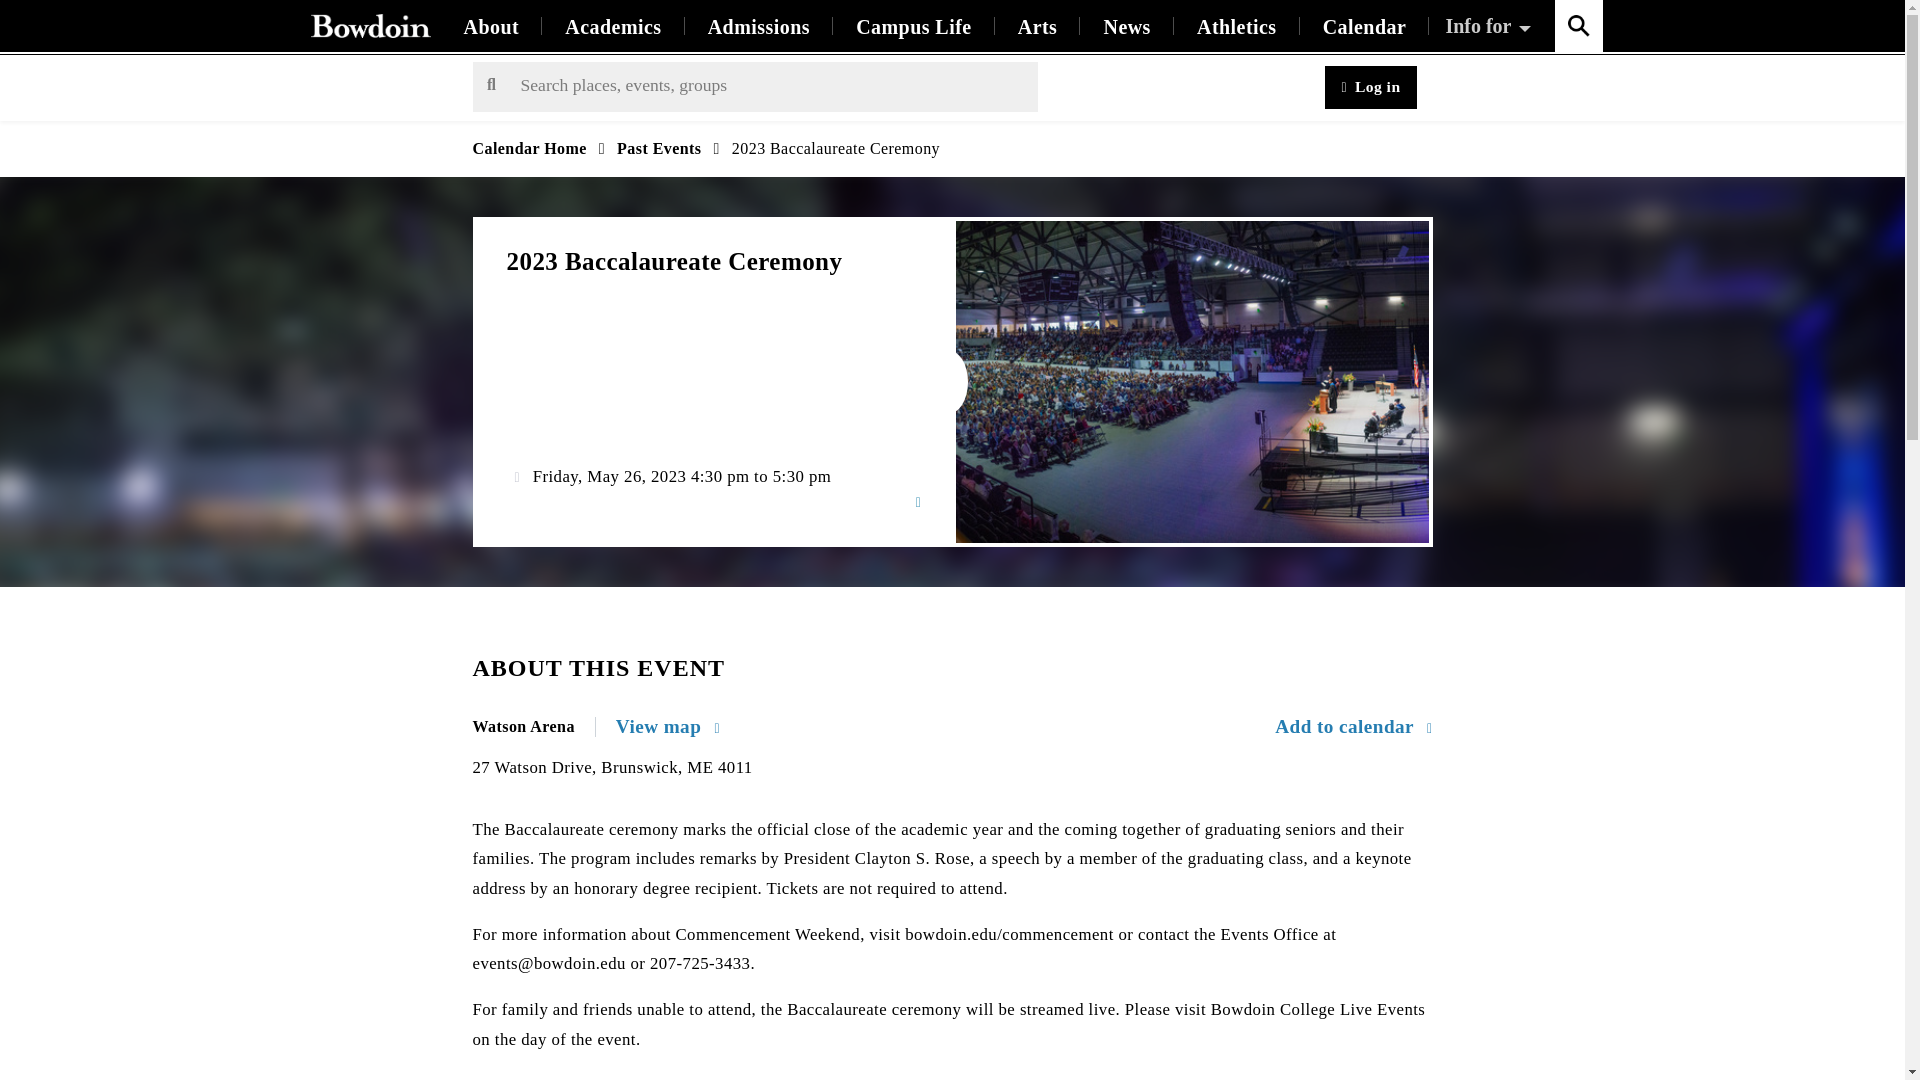 The image size is (1920, 1080). Describe the element at coordinates (1037, 26) in the screenshot. I see `Arts` at that location.